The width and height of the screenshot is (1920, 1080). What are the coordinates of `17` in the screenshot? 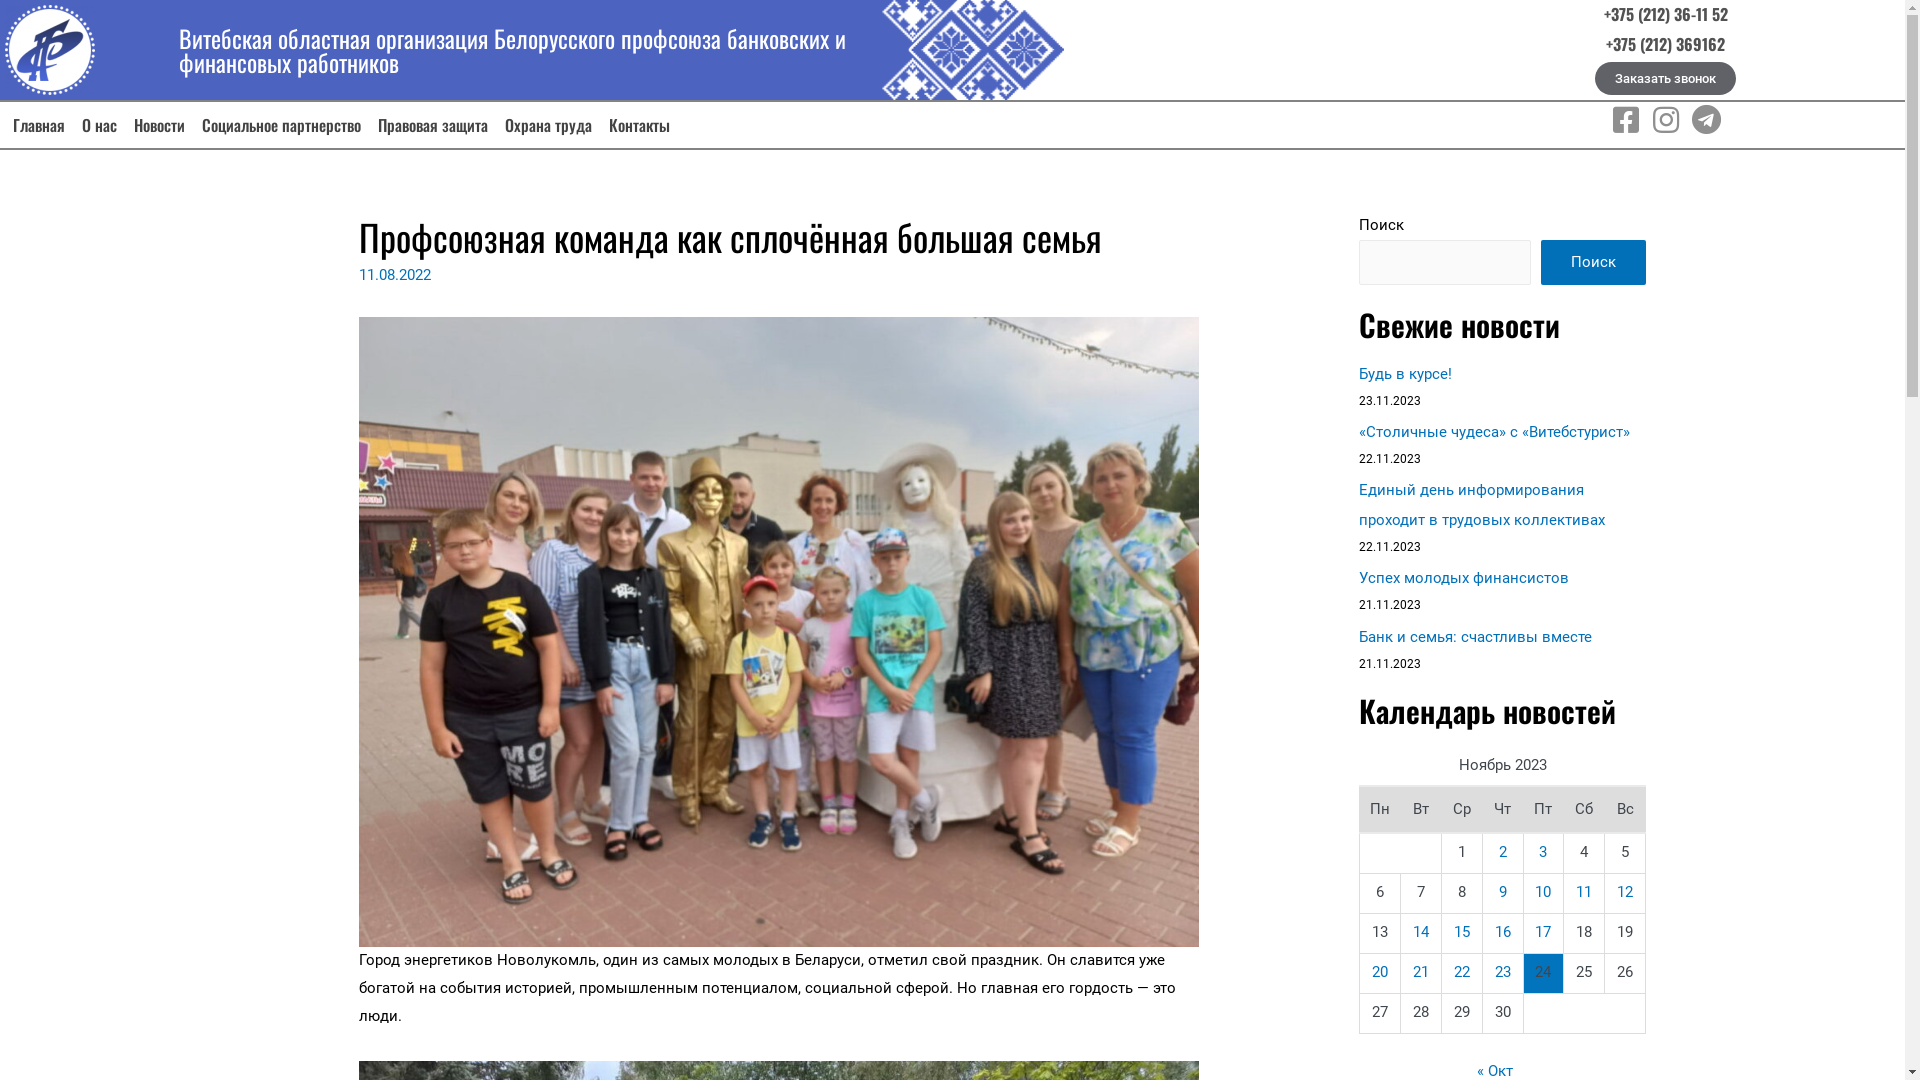 It's located at (1543, 932).